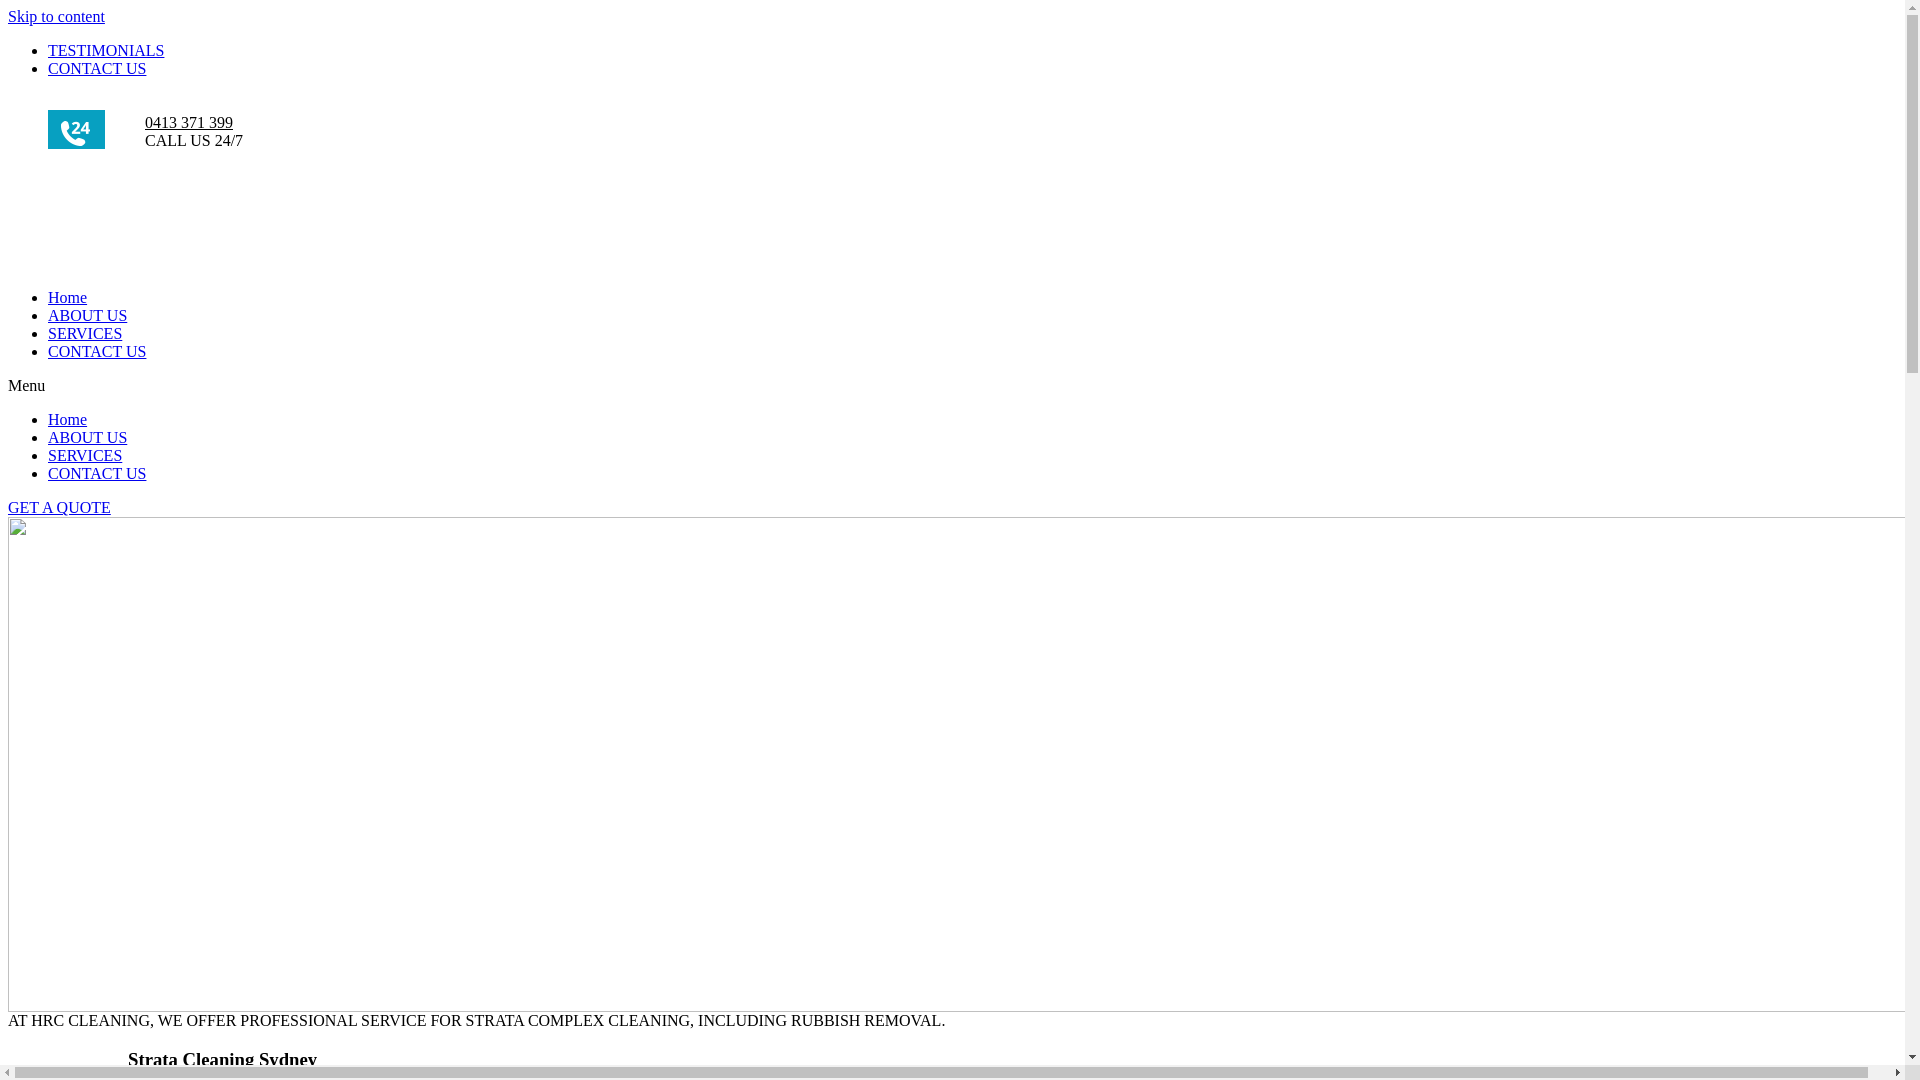 This screenshot has height=1080, width=1920. Describe the element at coordinates (56, 16) in the screenshot. I see `Skip to content` at that location.